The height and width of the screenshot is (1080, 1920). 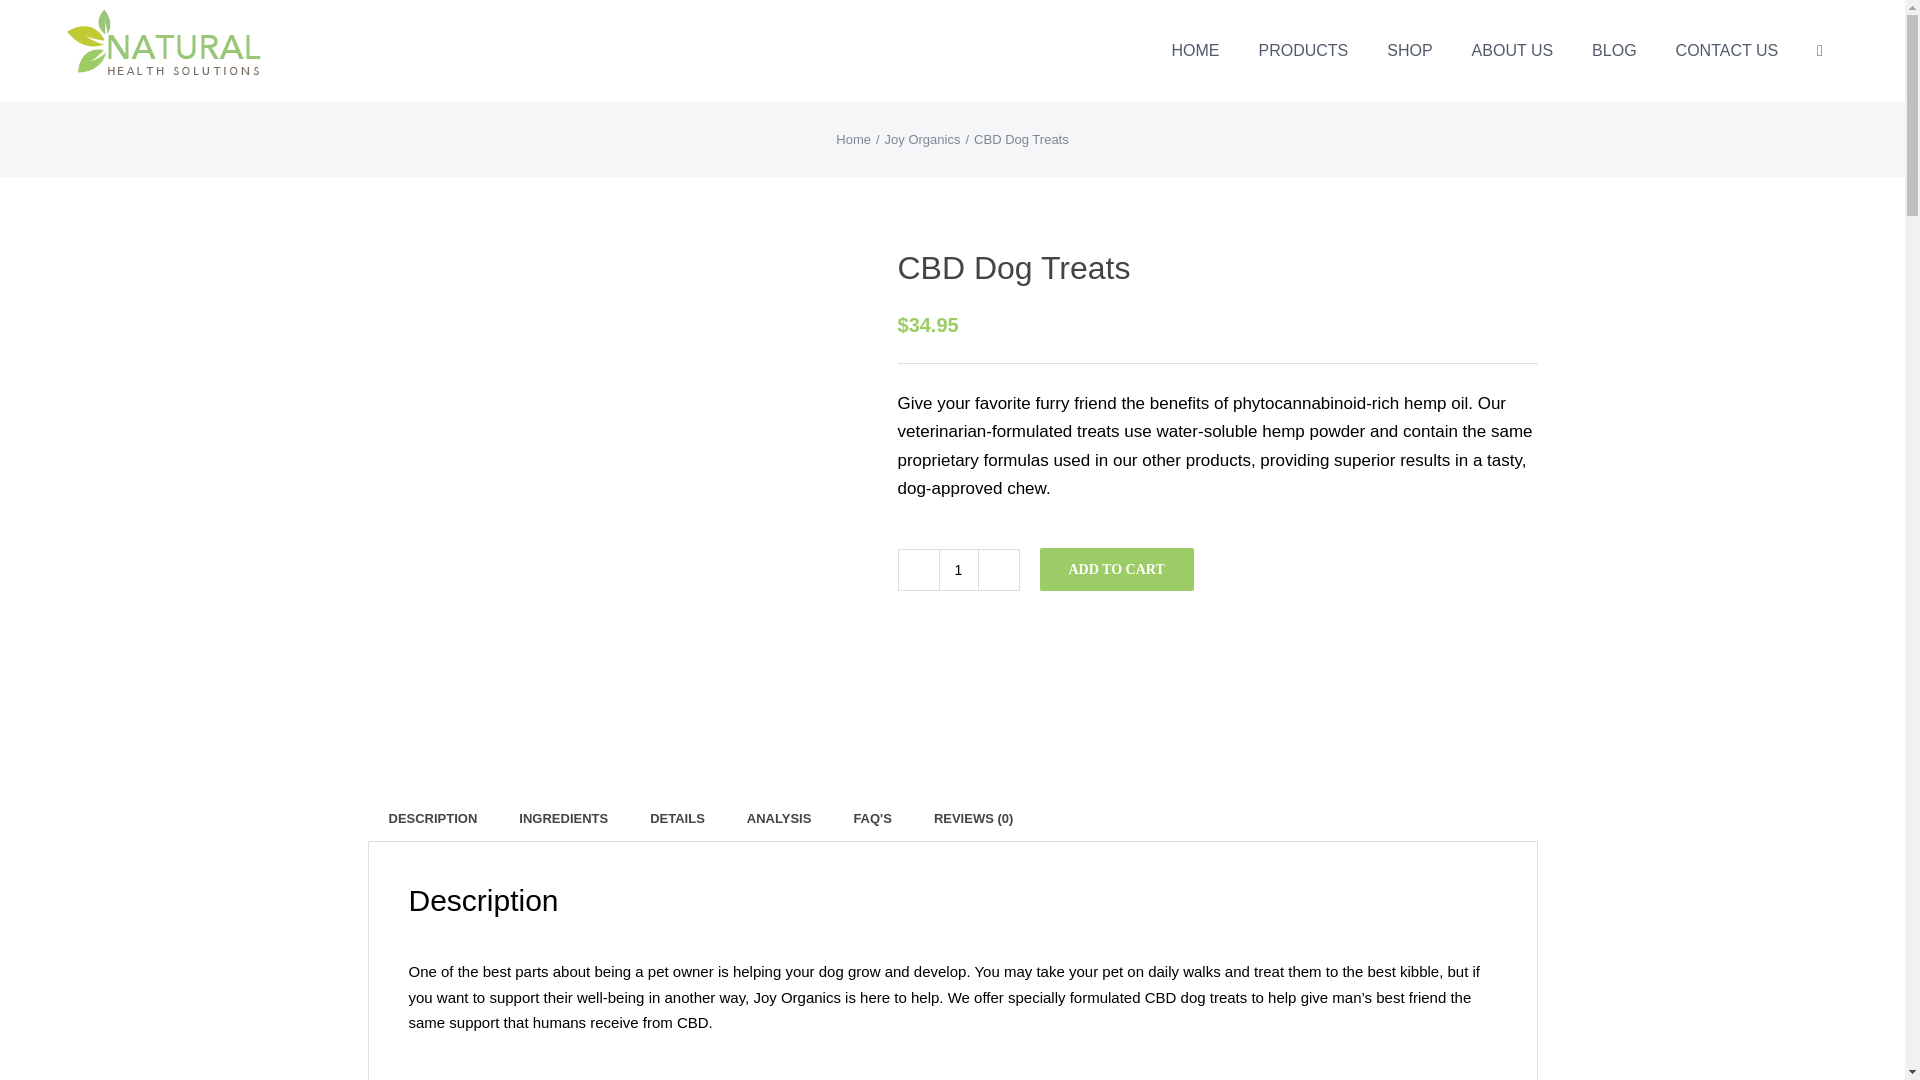 What do you see at coordinates (958, 569) in the screenshot?
I see `1` at bounding box center [958, 569].